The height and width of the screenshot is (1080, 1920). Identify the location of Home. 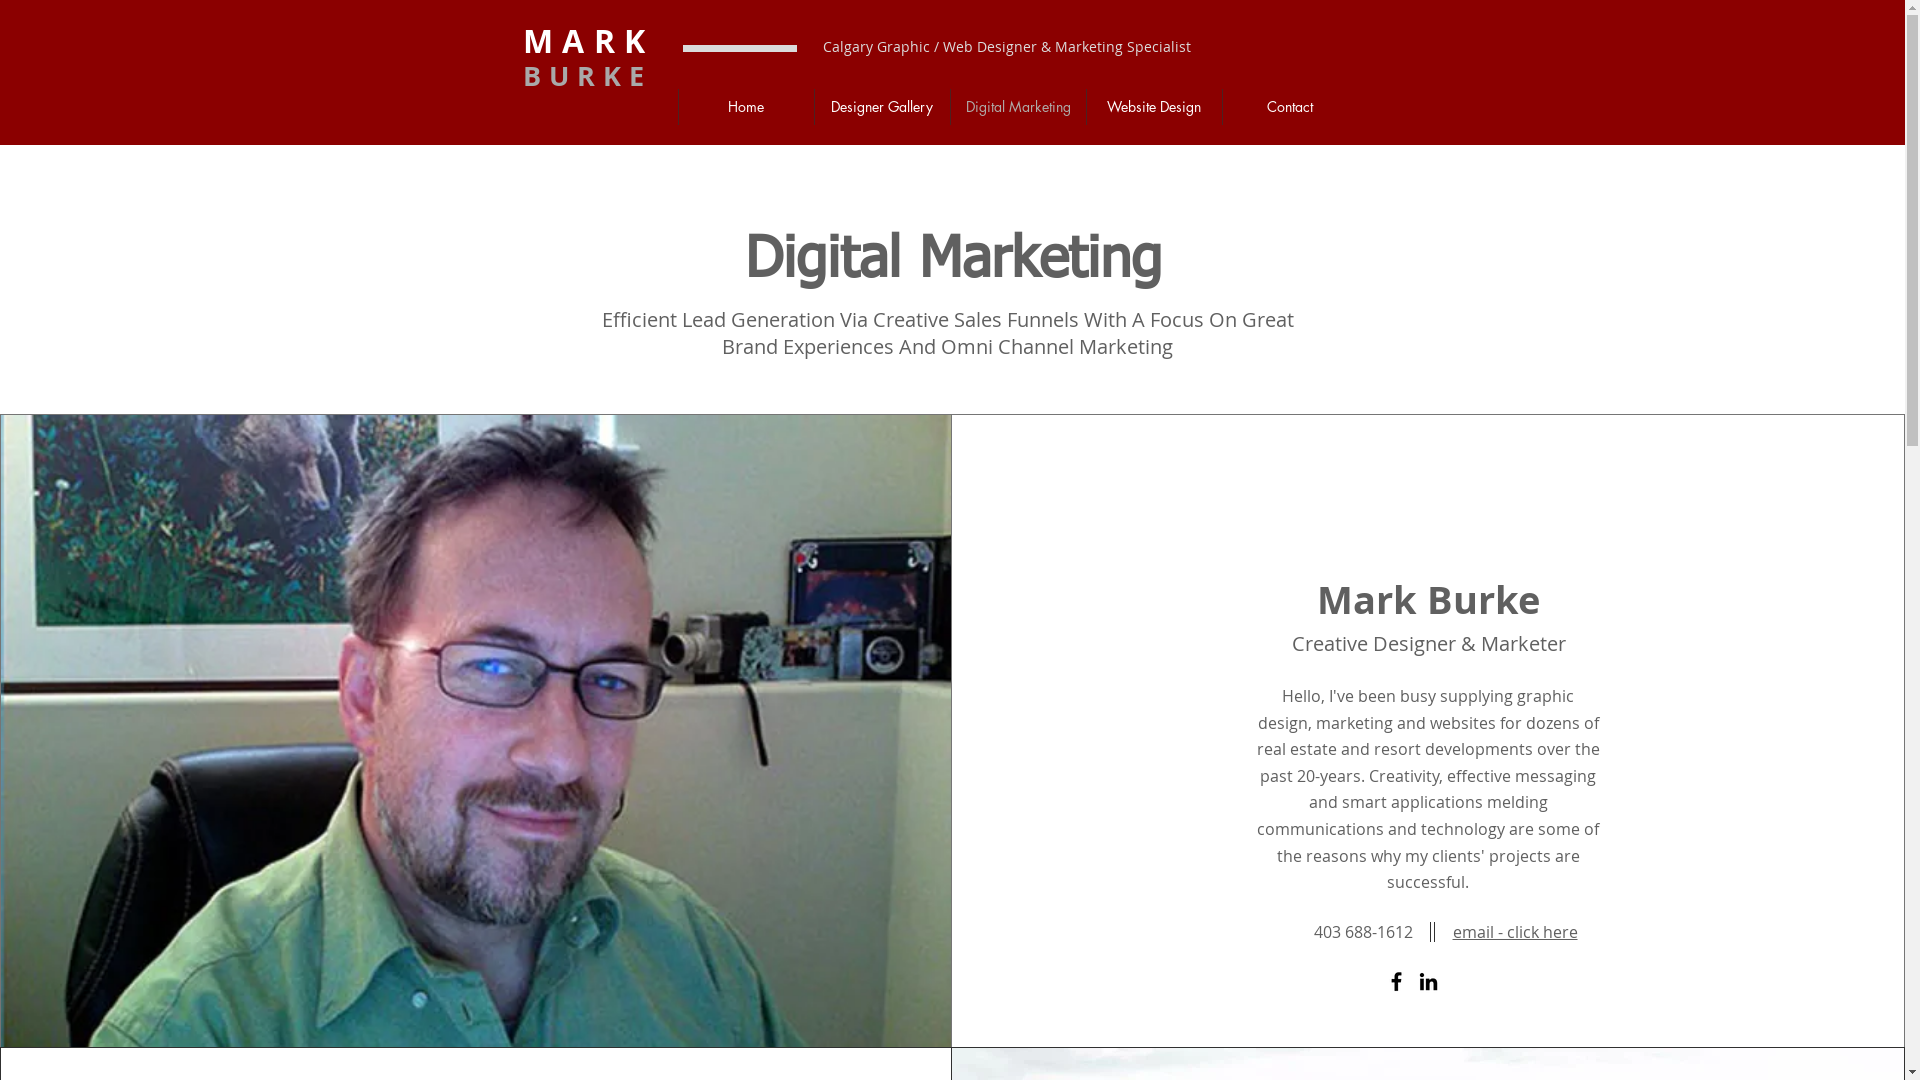
(746, 107).